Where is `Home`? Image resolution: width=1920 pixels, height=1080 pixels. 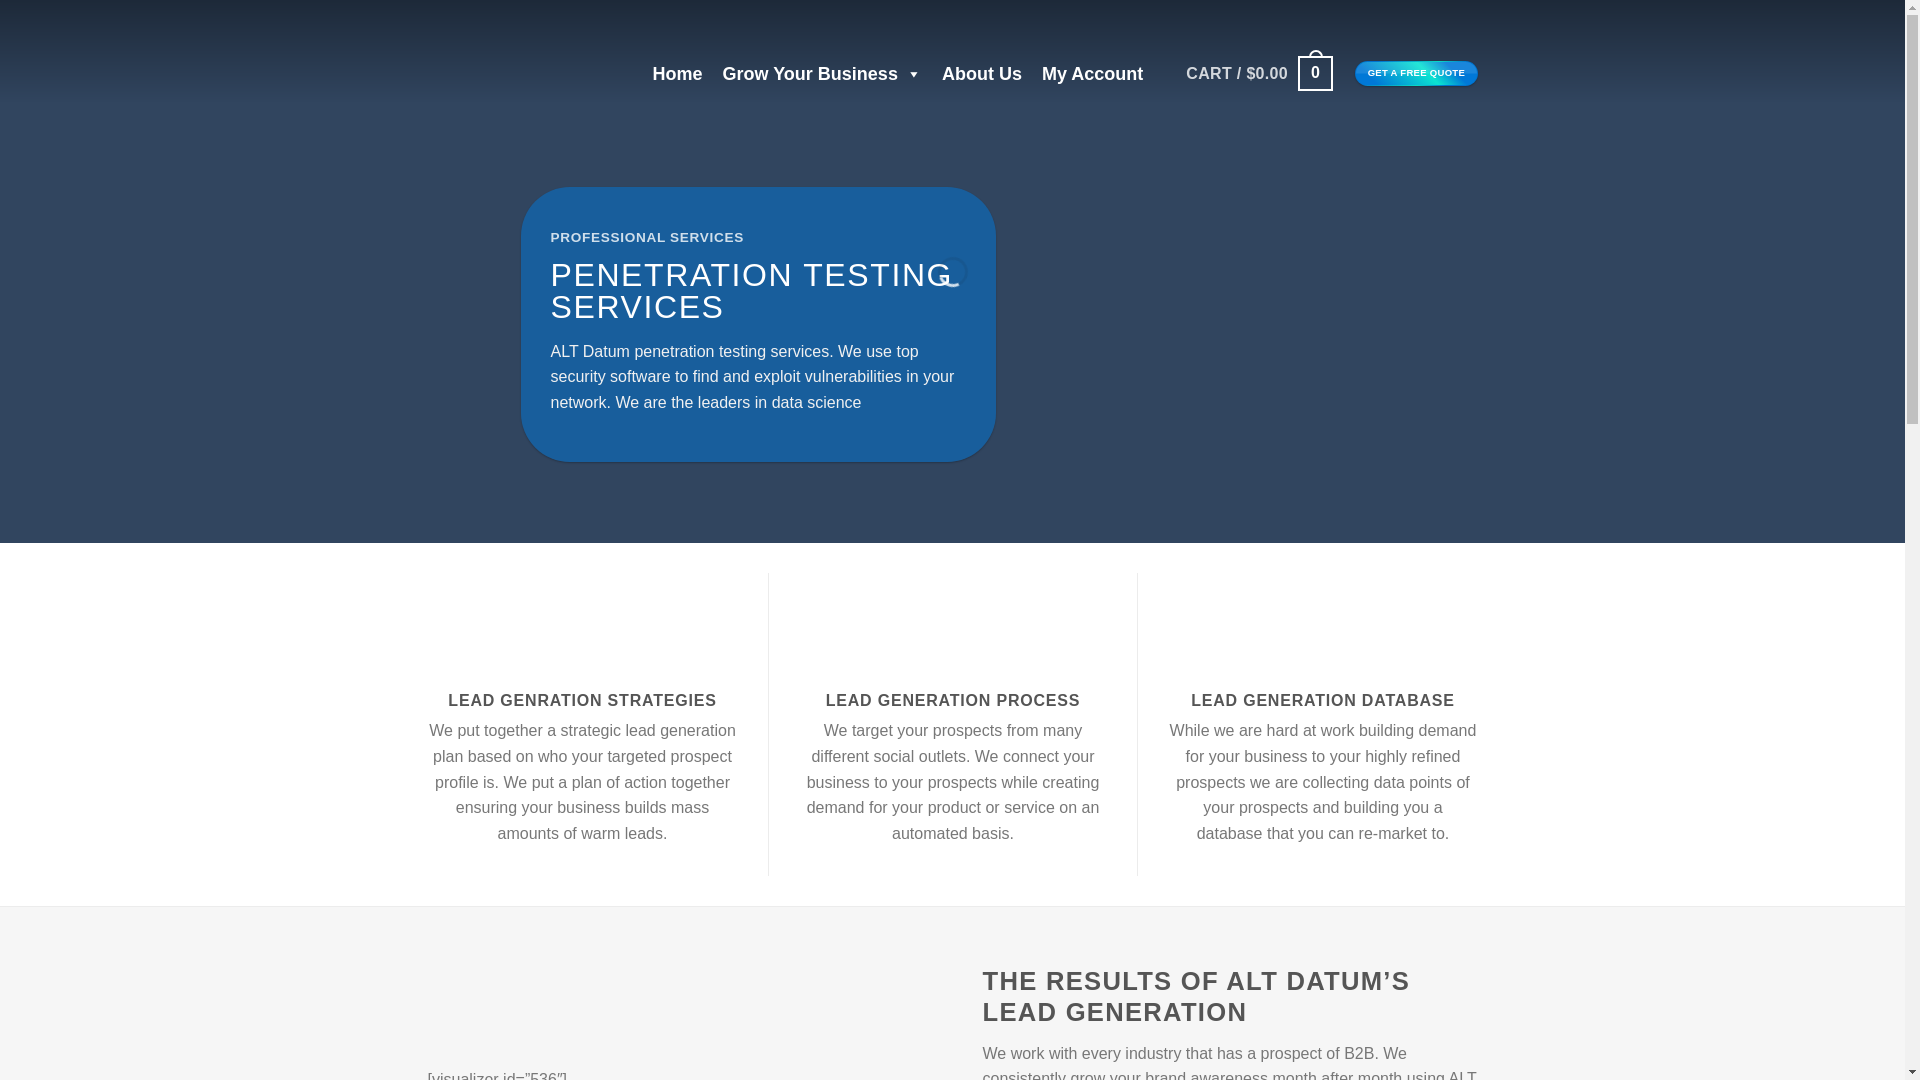
Home is located at coordinates (676, 74).